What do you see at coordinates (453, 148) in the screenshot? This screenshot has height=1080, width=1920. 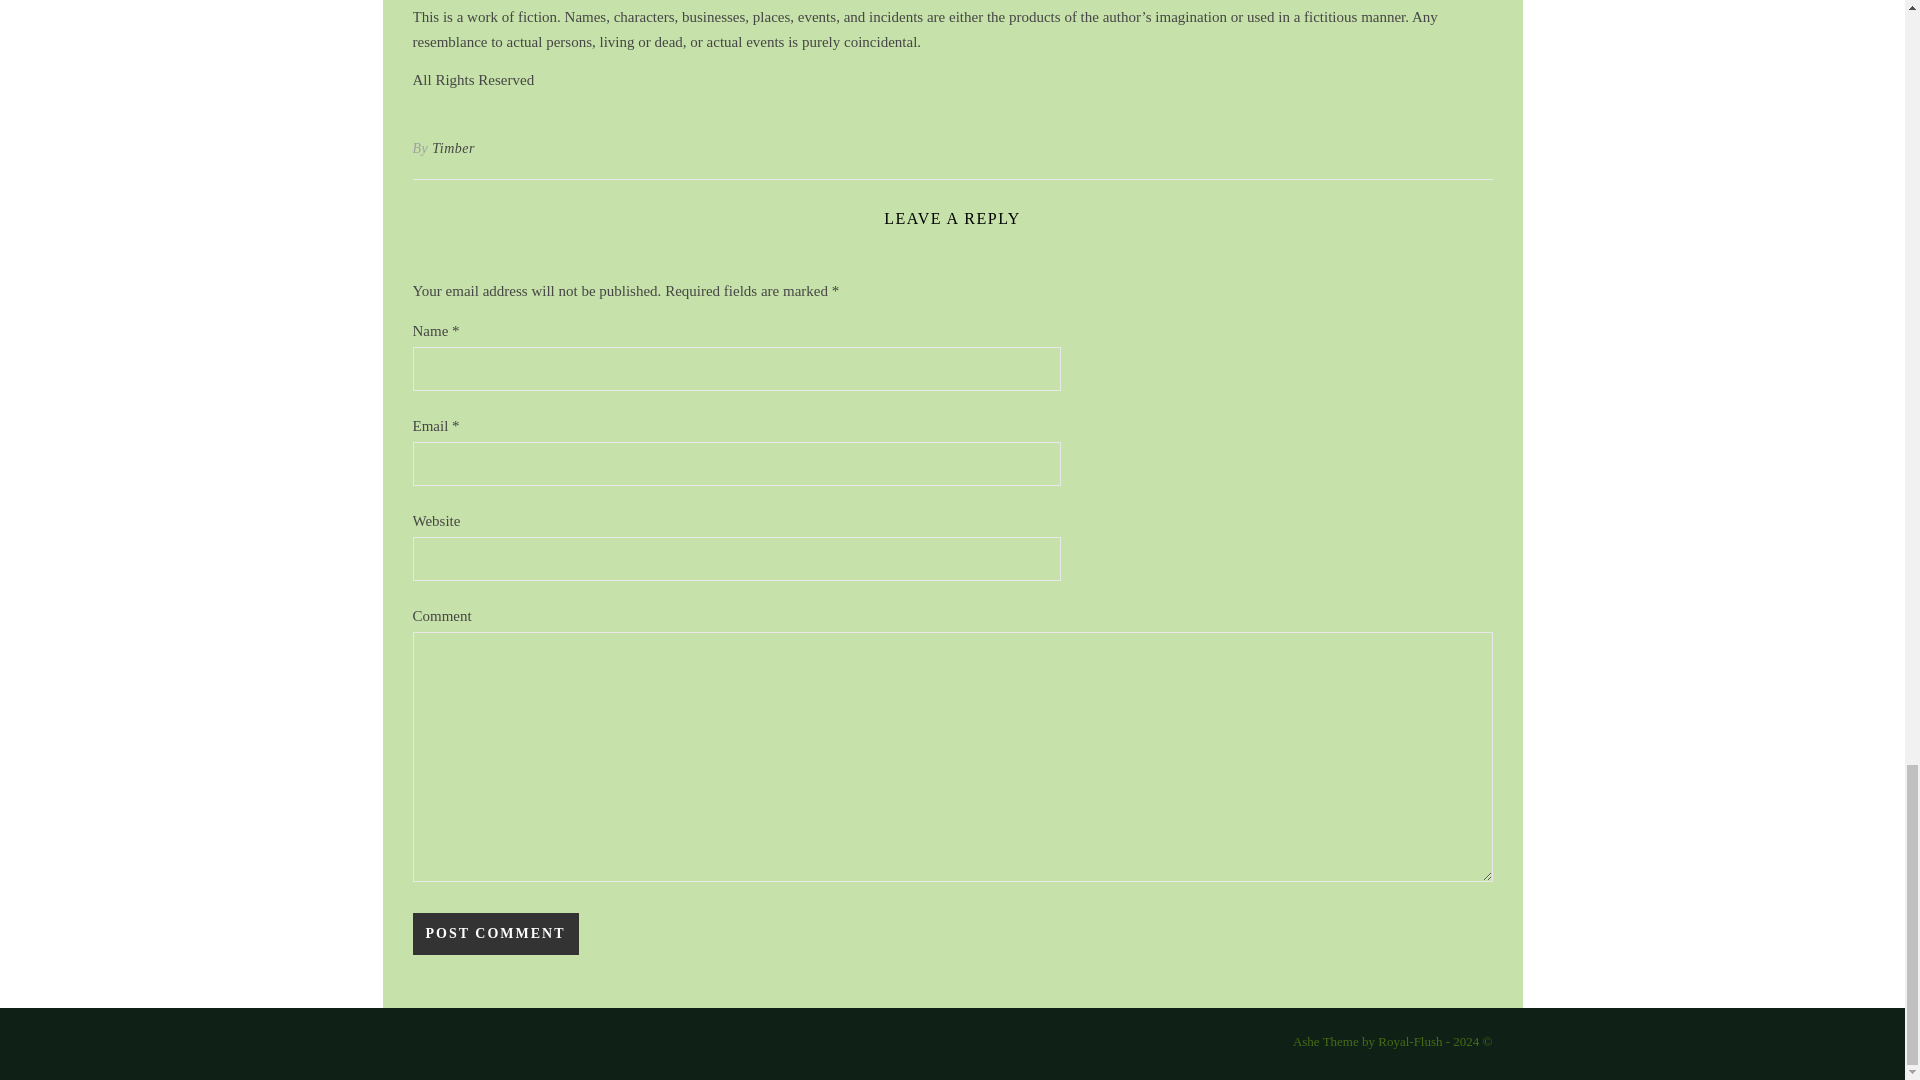 I see `Posts by Timber` at bounding box center [453, 148].